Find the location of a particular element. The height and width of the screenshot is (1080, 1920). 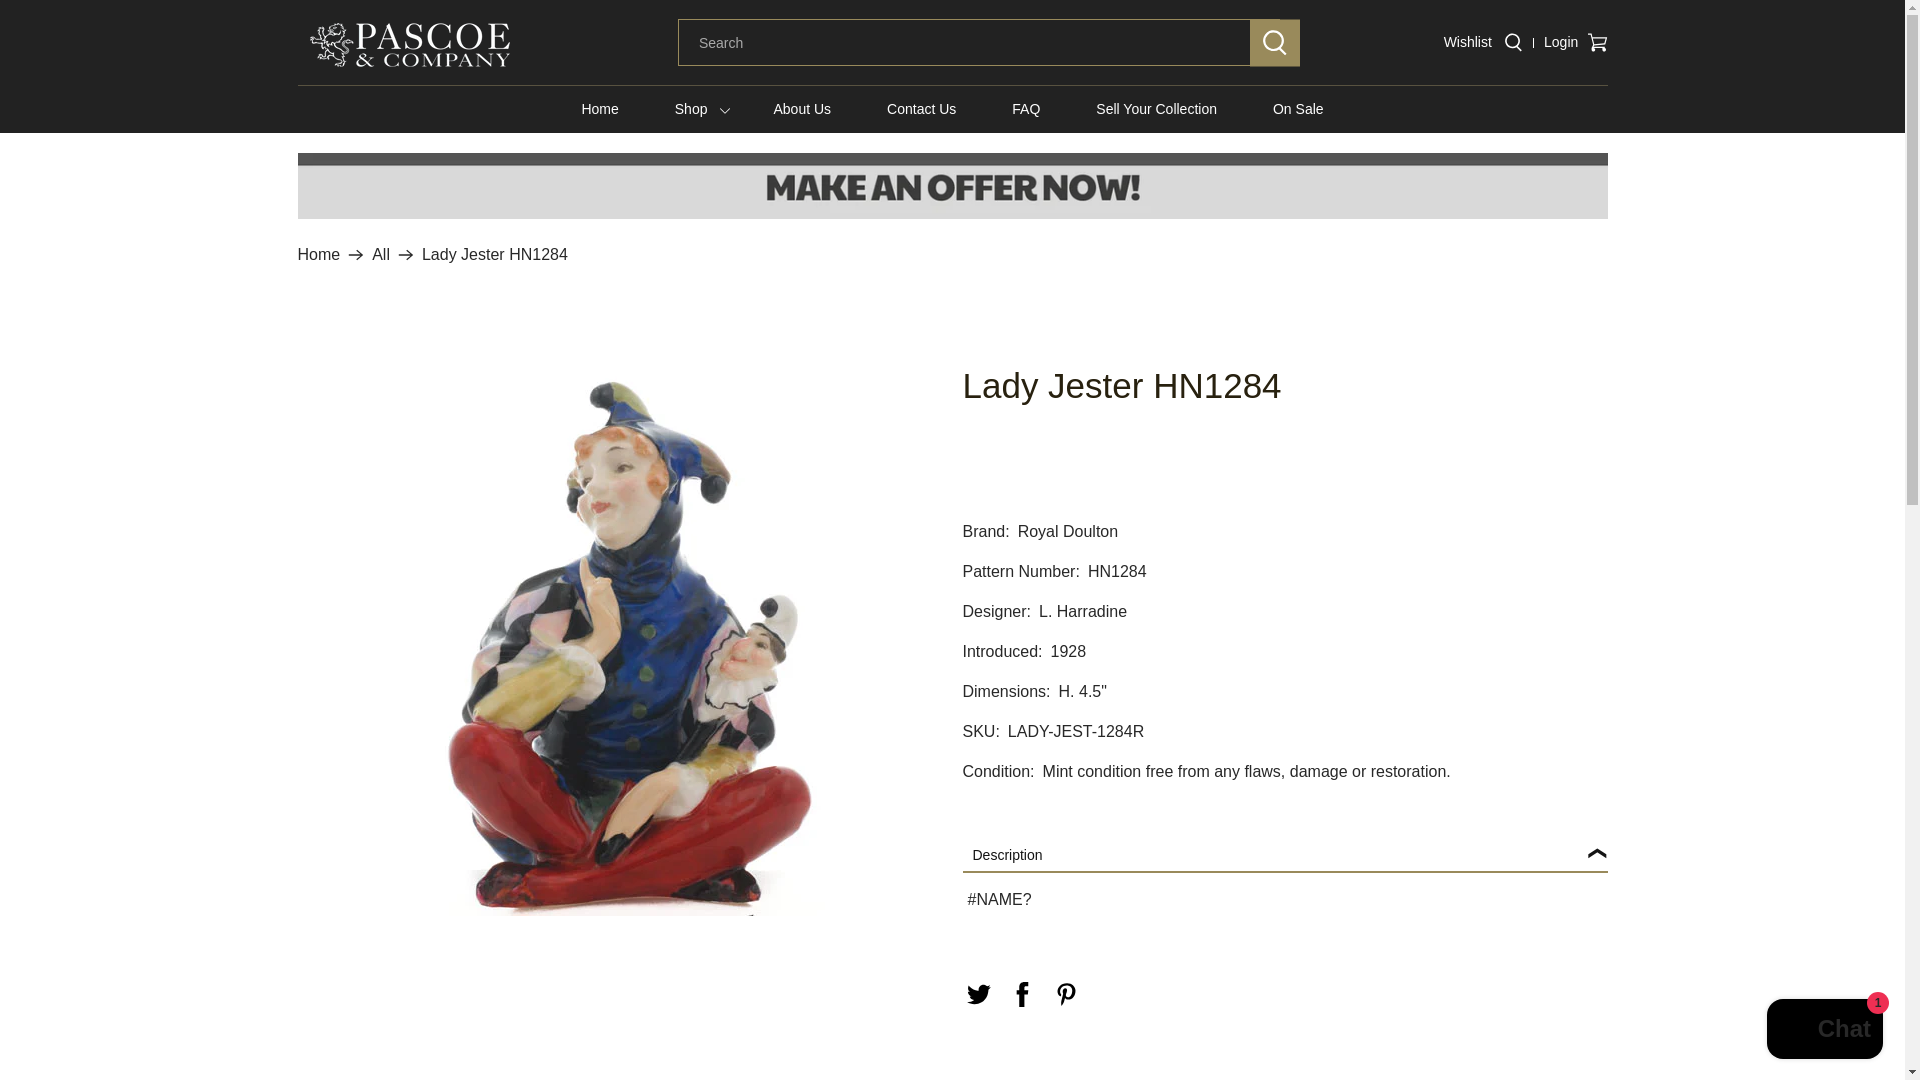

Login is located at coordinates (1557, 42).